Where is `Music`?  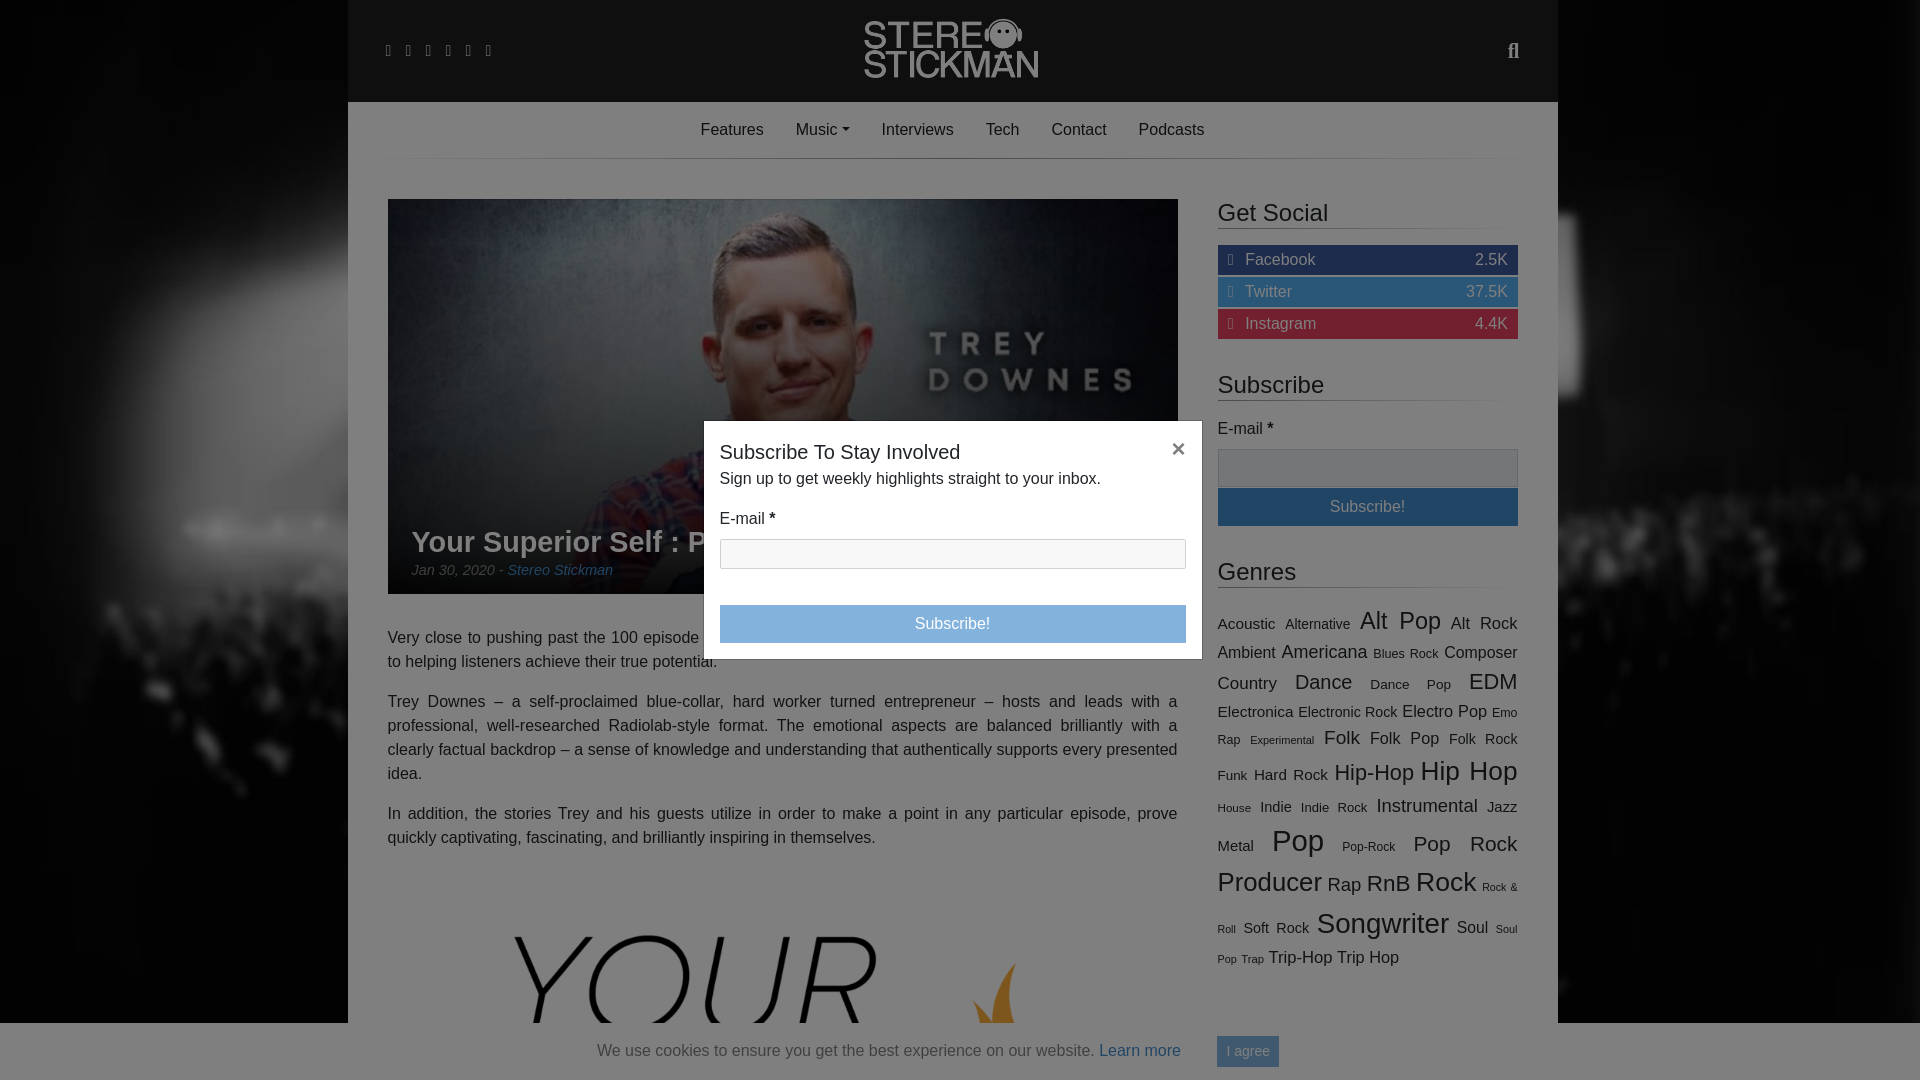 Music is located at coordinates (1368, 506).